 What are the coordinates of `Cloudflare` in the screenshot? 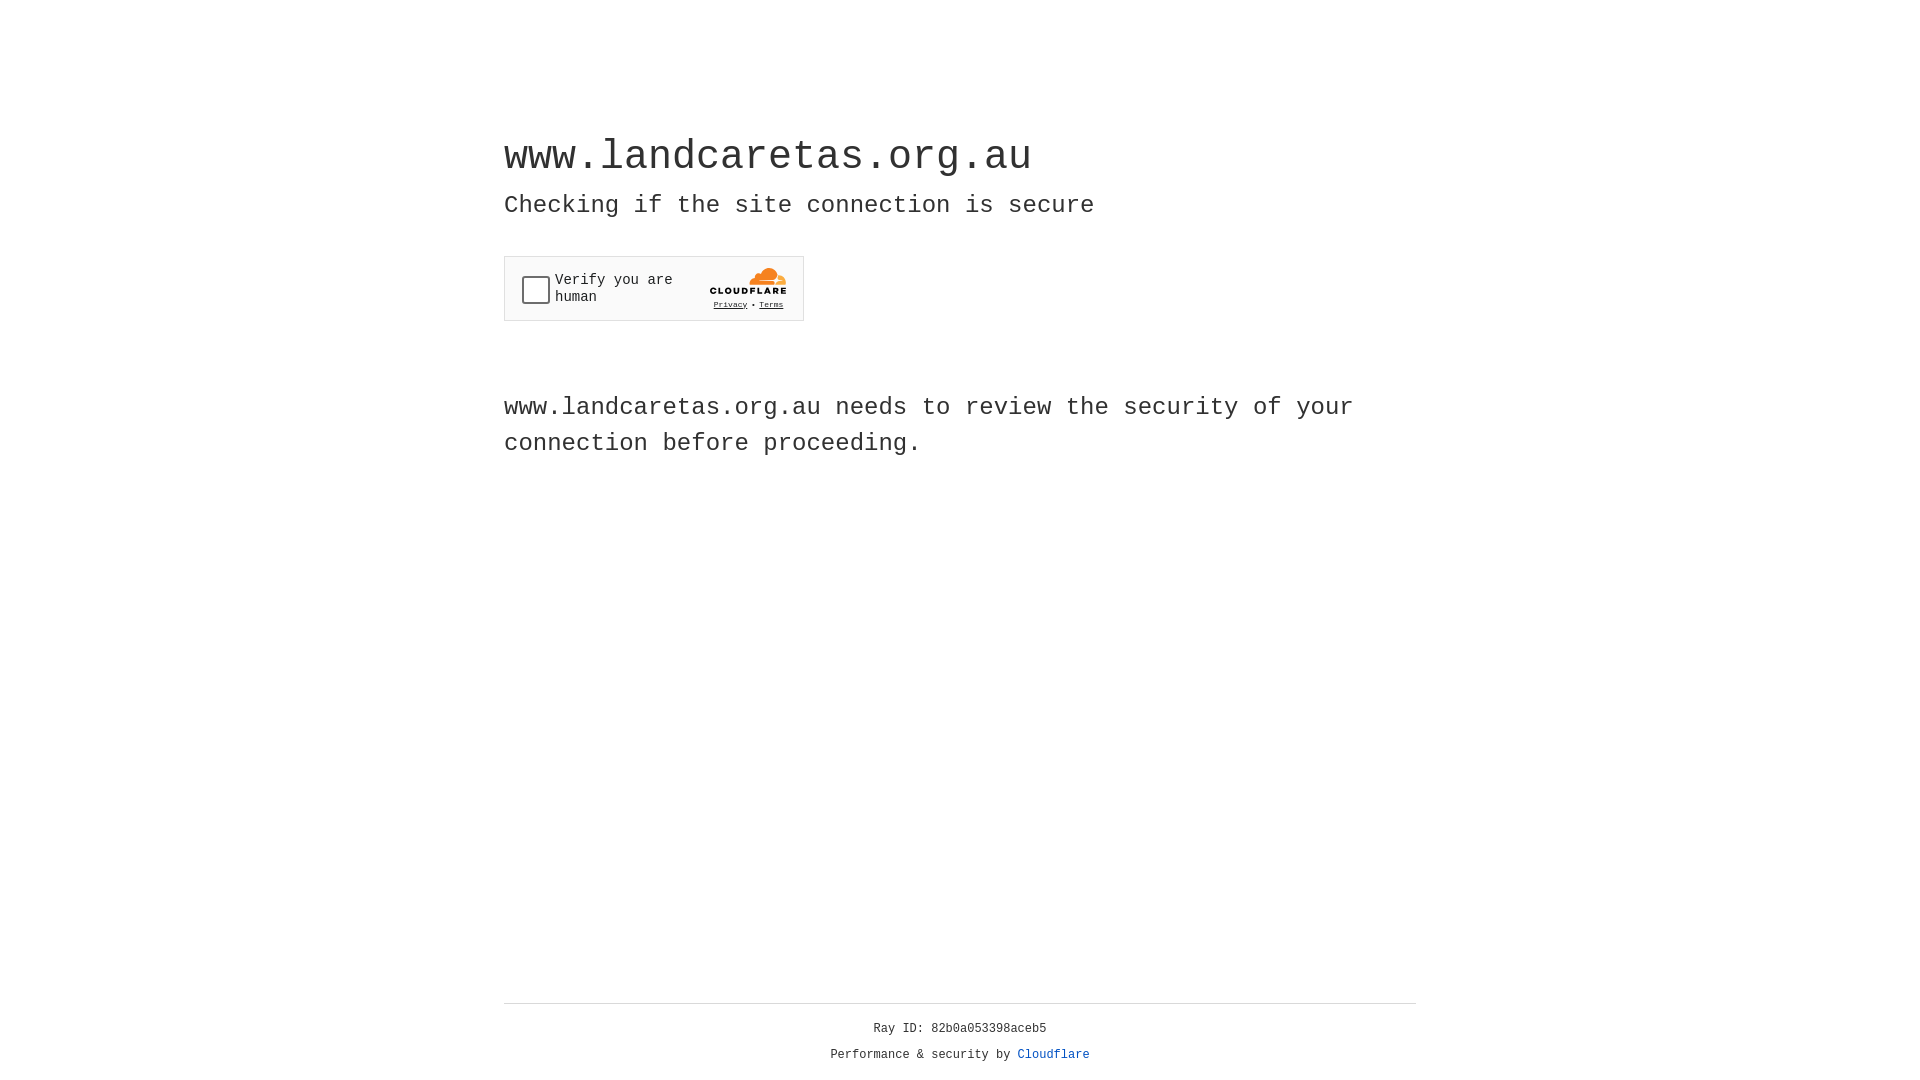 It's located at (1054, 1055).